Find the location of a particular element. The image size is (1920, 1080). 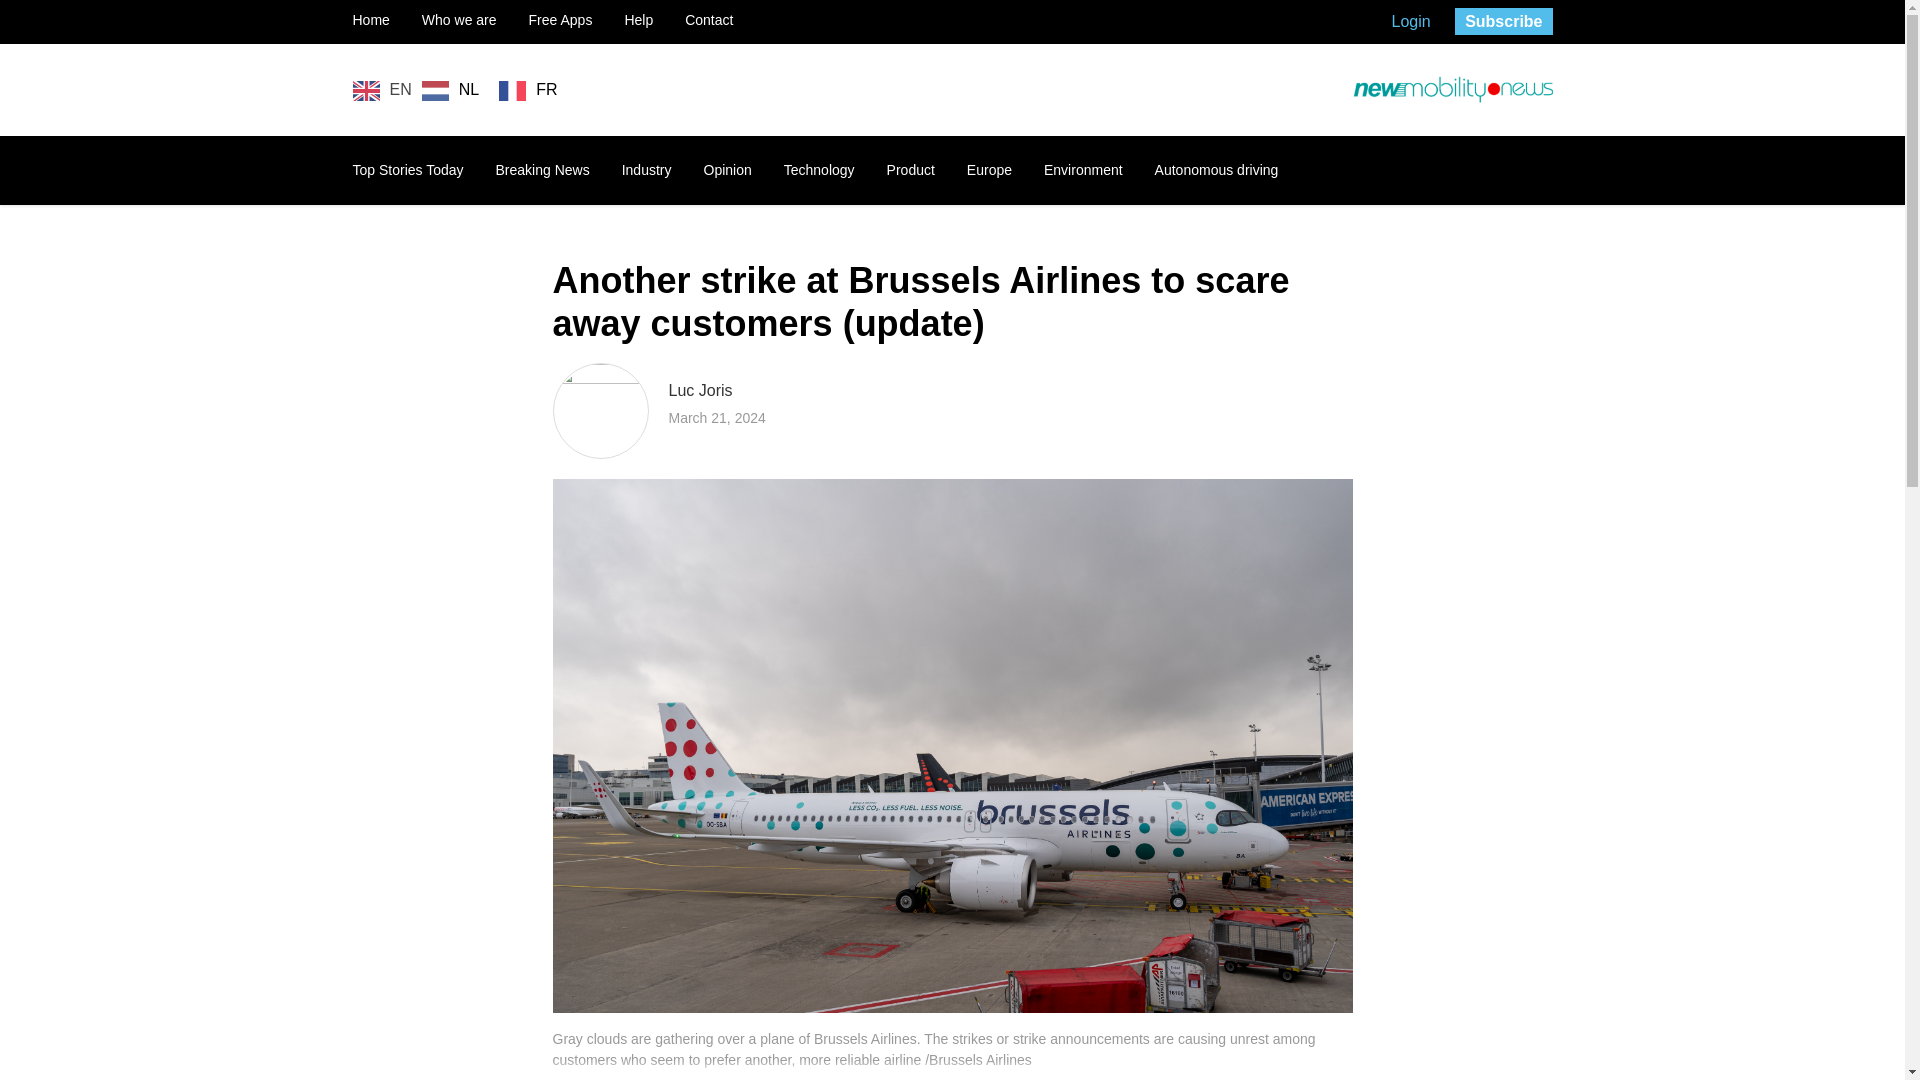

Login is located at coordinates (1411, 21).